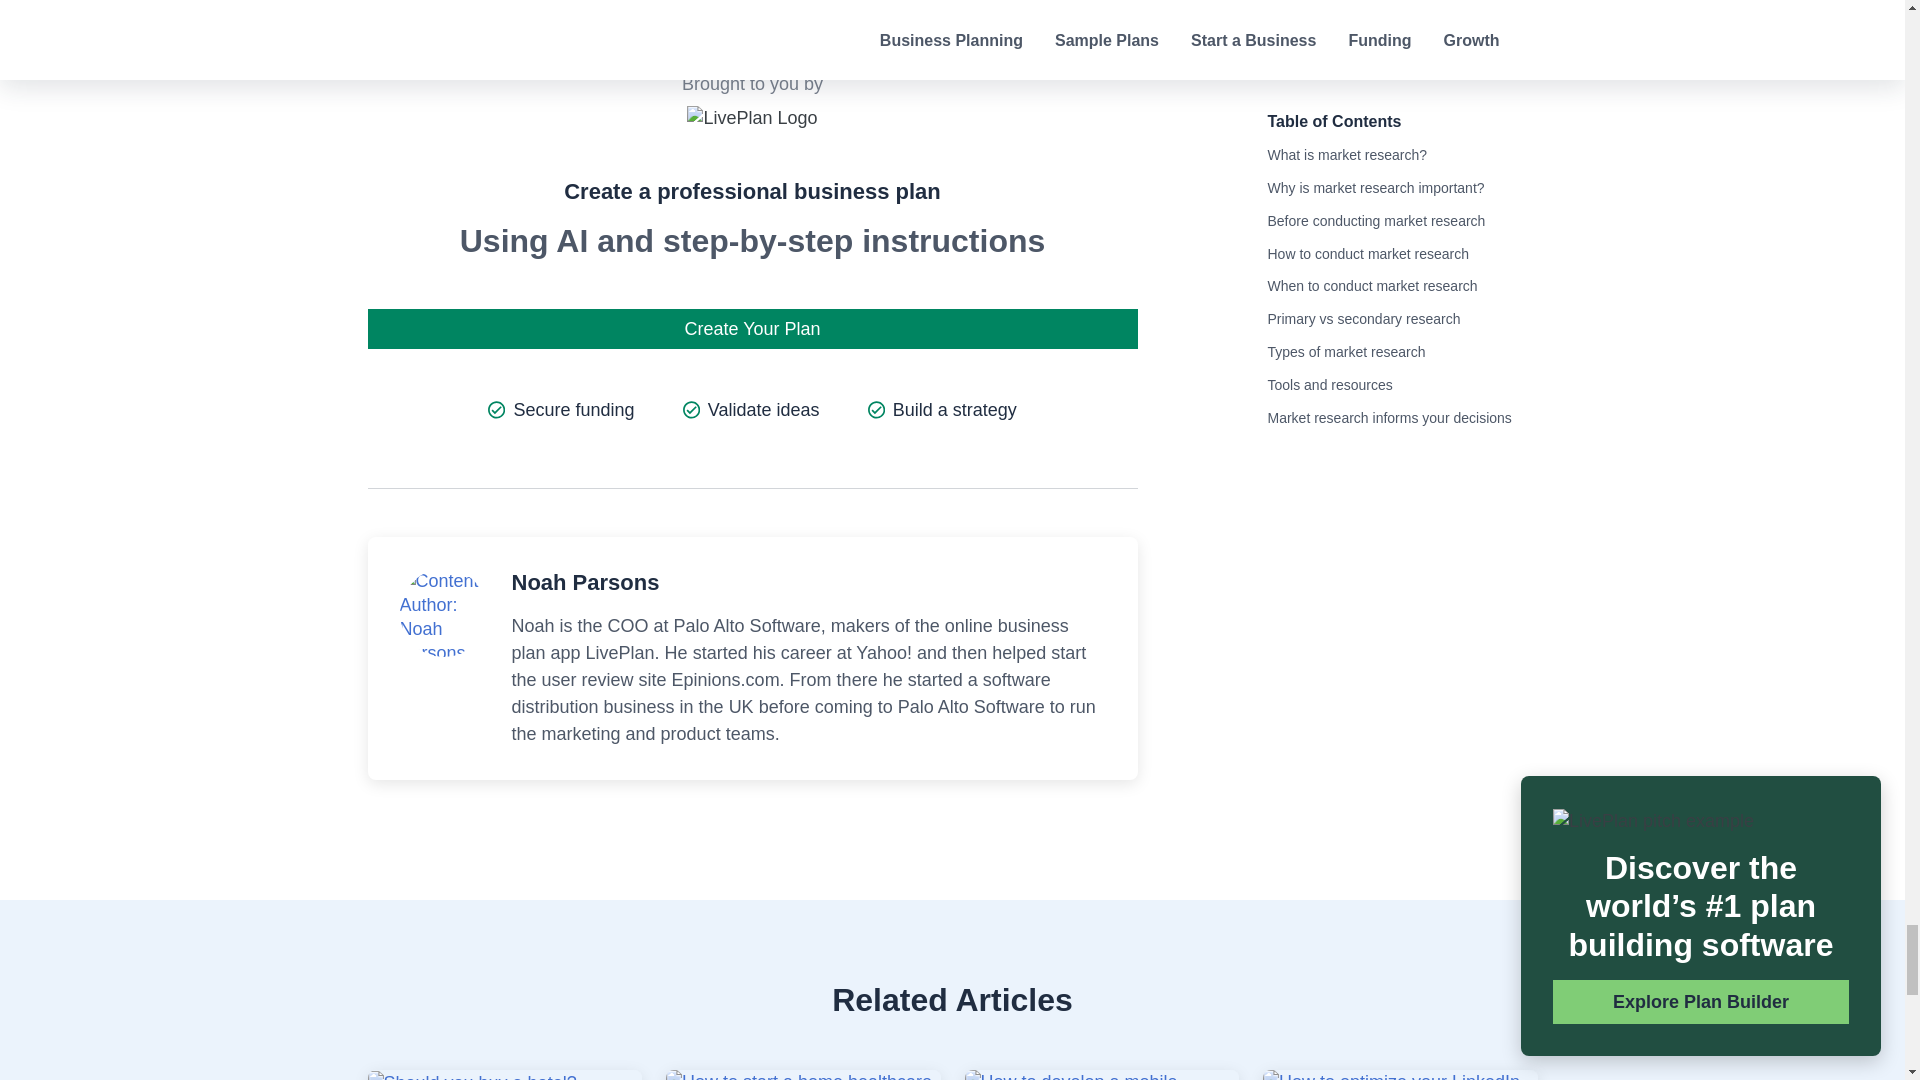  Describe the element at coordinates (803, 1075) in the screenshot. I see `How to start a home healthcare business` at that location.